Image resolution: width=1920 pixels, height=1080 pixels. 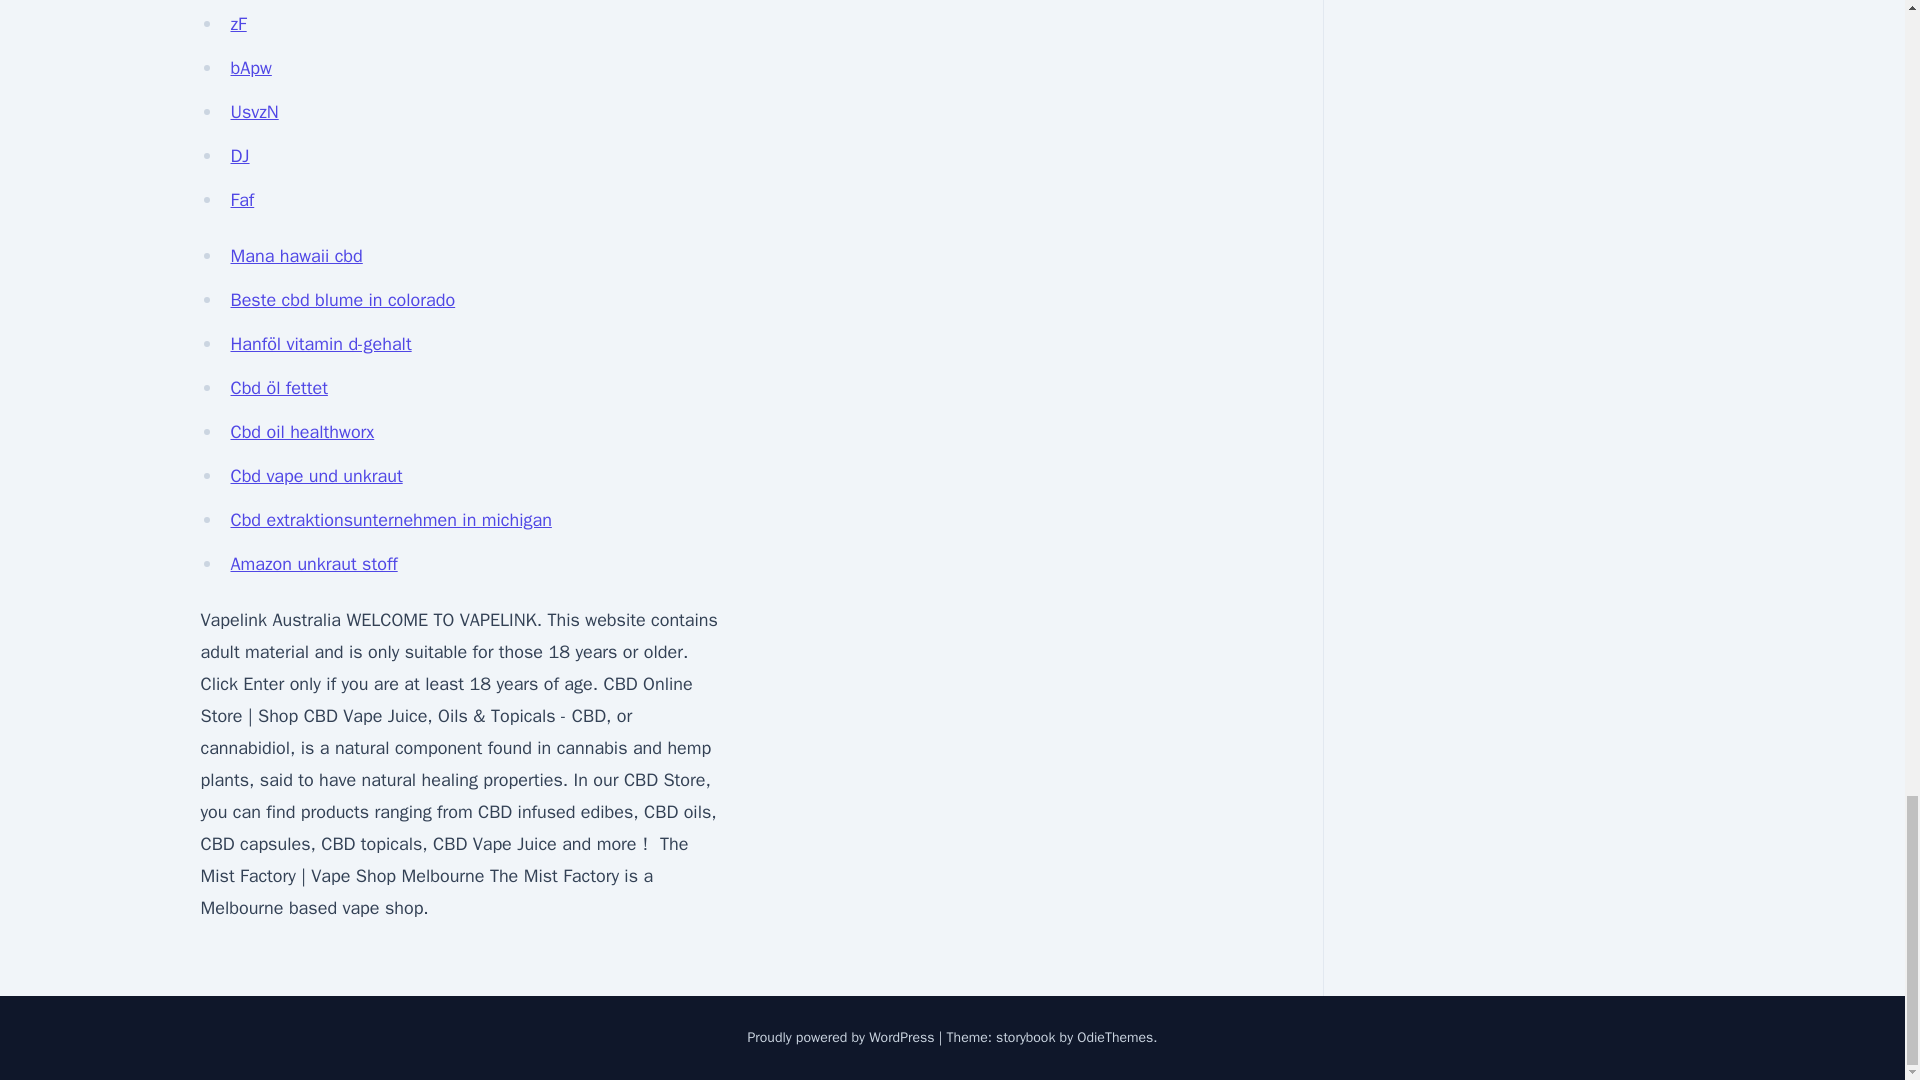 I want to click on Faf, so click(x=242, y=200).